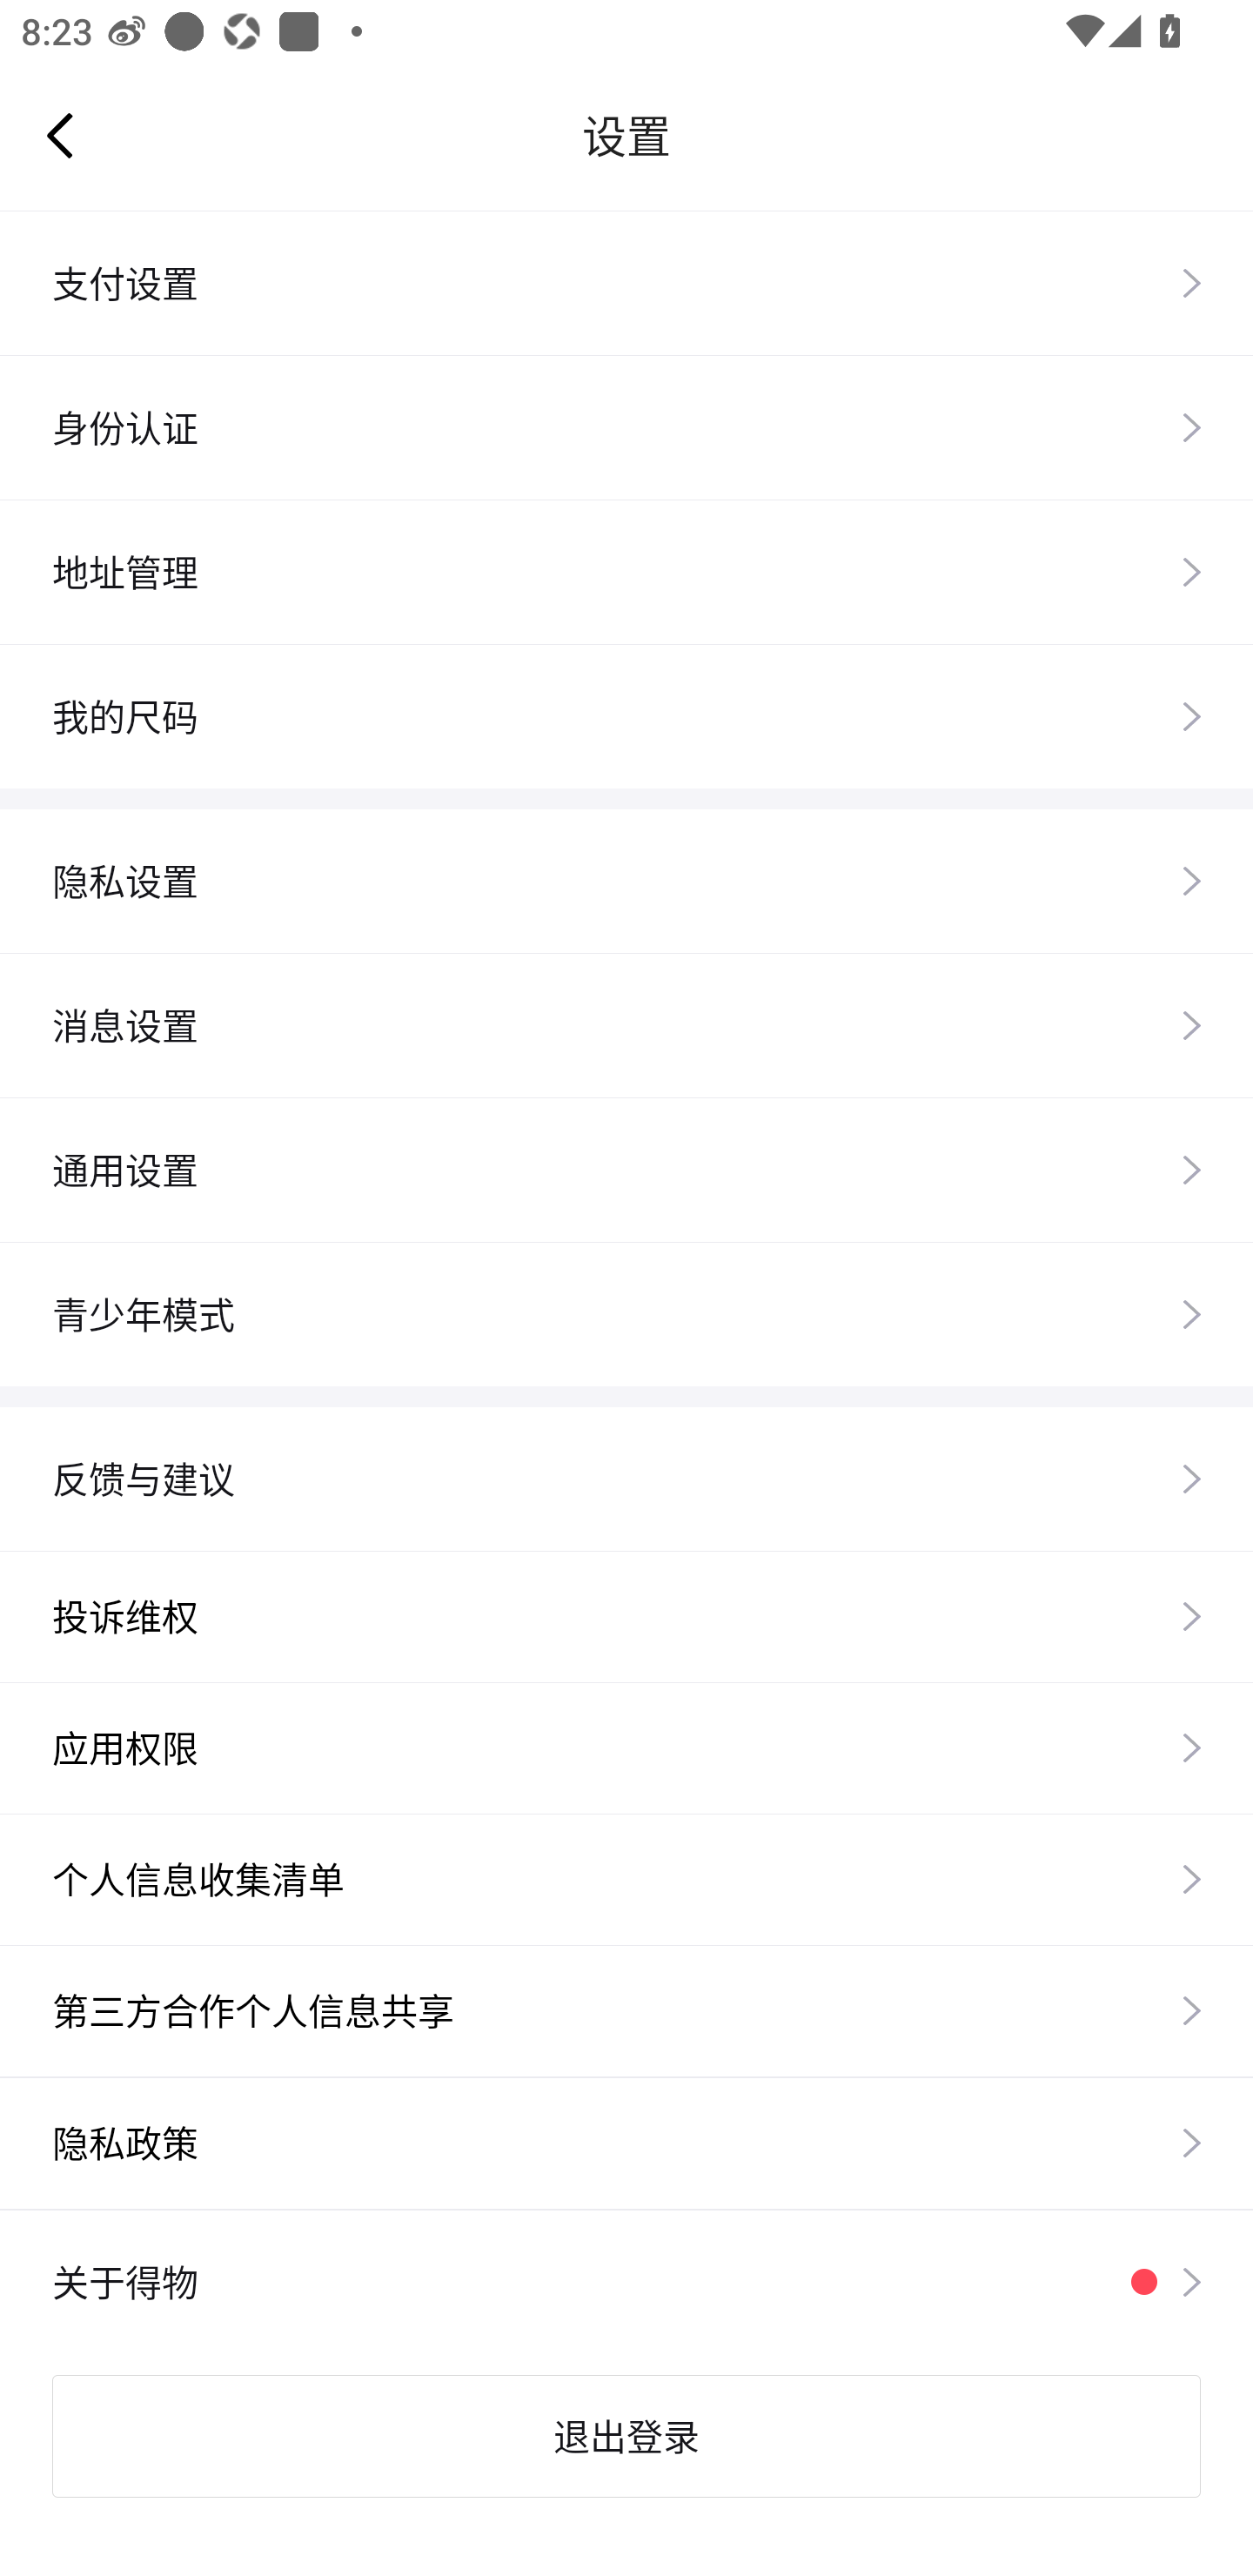 This screenshot has height=2576, width=1253. Describe the element at coordinates (626, 881) in the screenshot. I see `隐私设置` at that location.